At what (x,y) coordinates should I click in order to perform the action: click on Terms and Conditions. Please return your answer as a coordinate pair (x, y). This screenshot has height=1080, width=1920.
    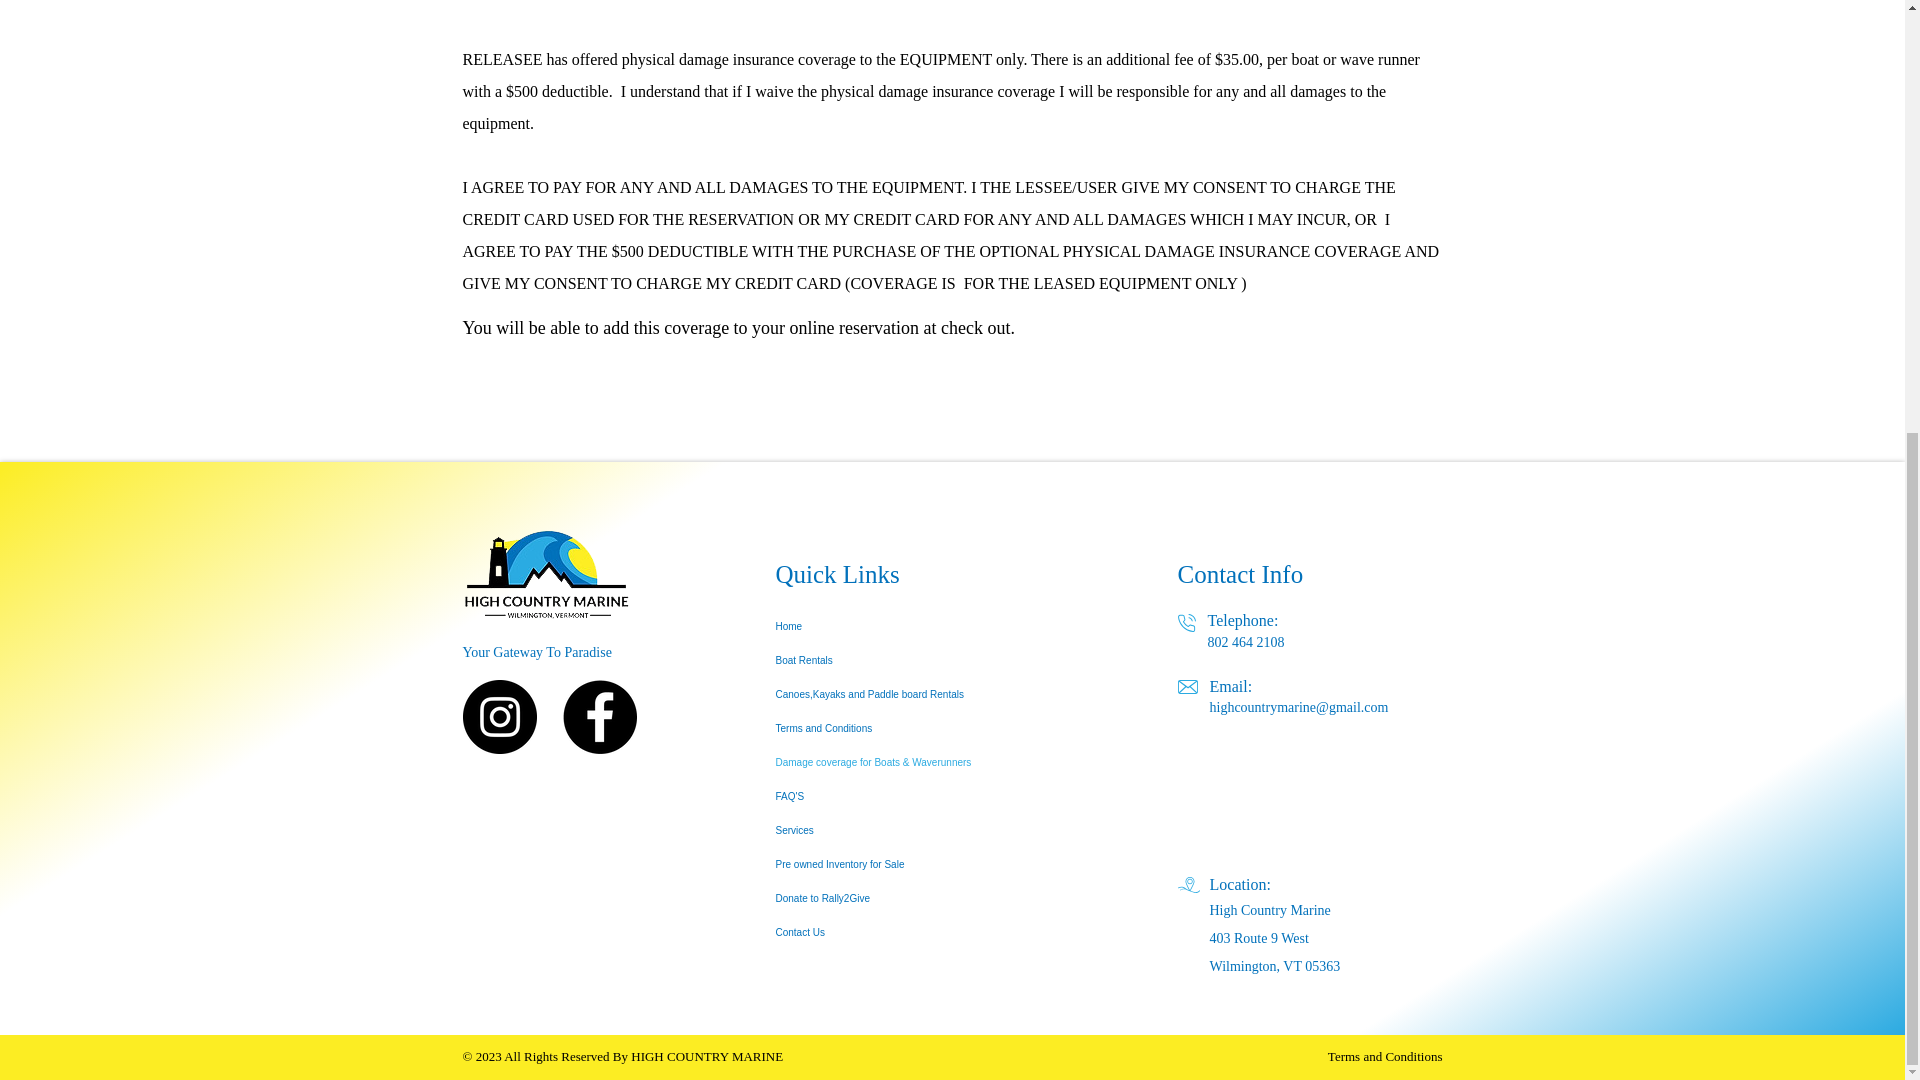
    Looking at the image, I should click on (1386, 1056).